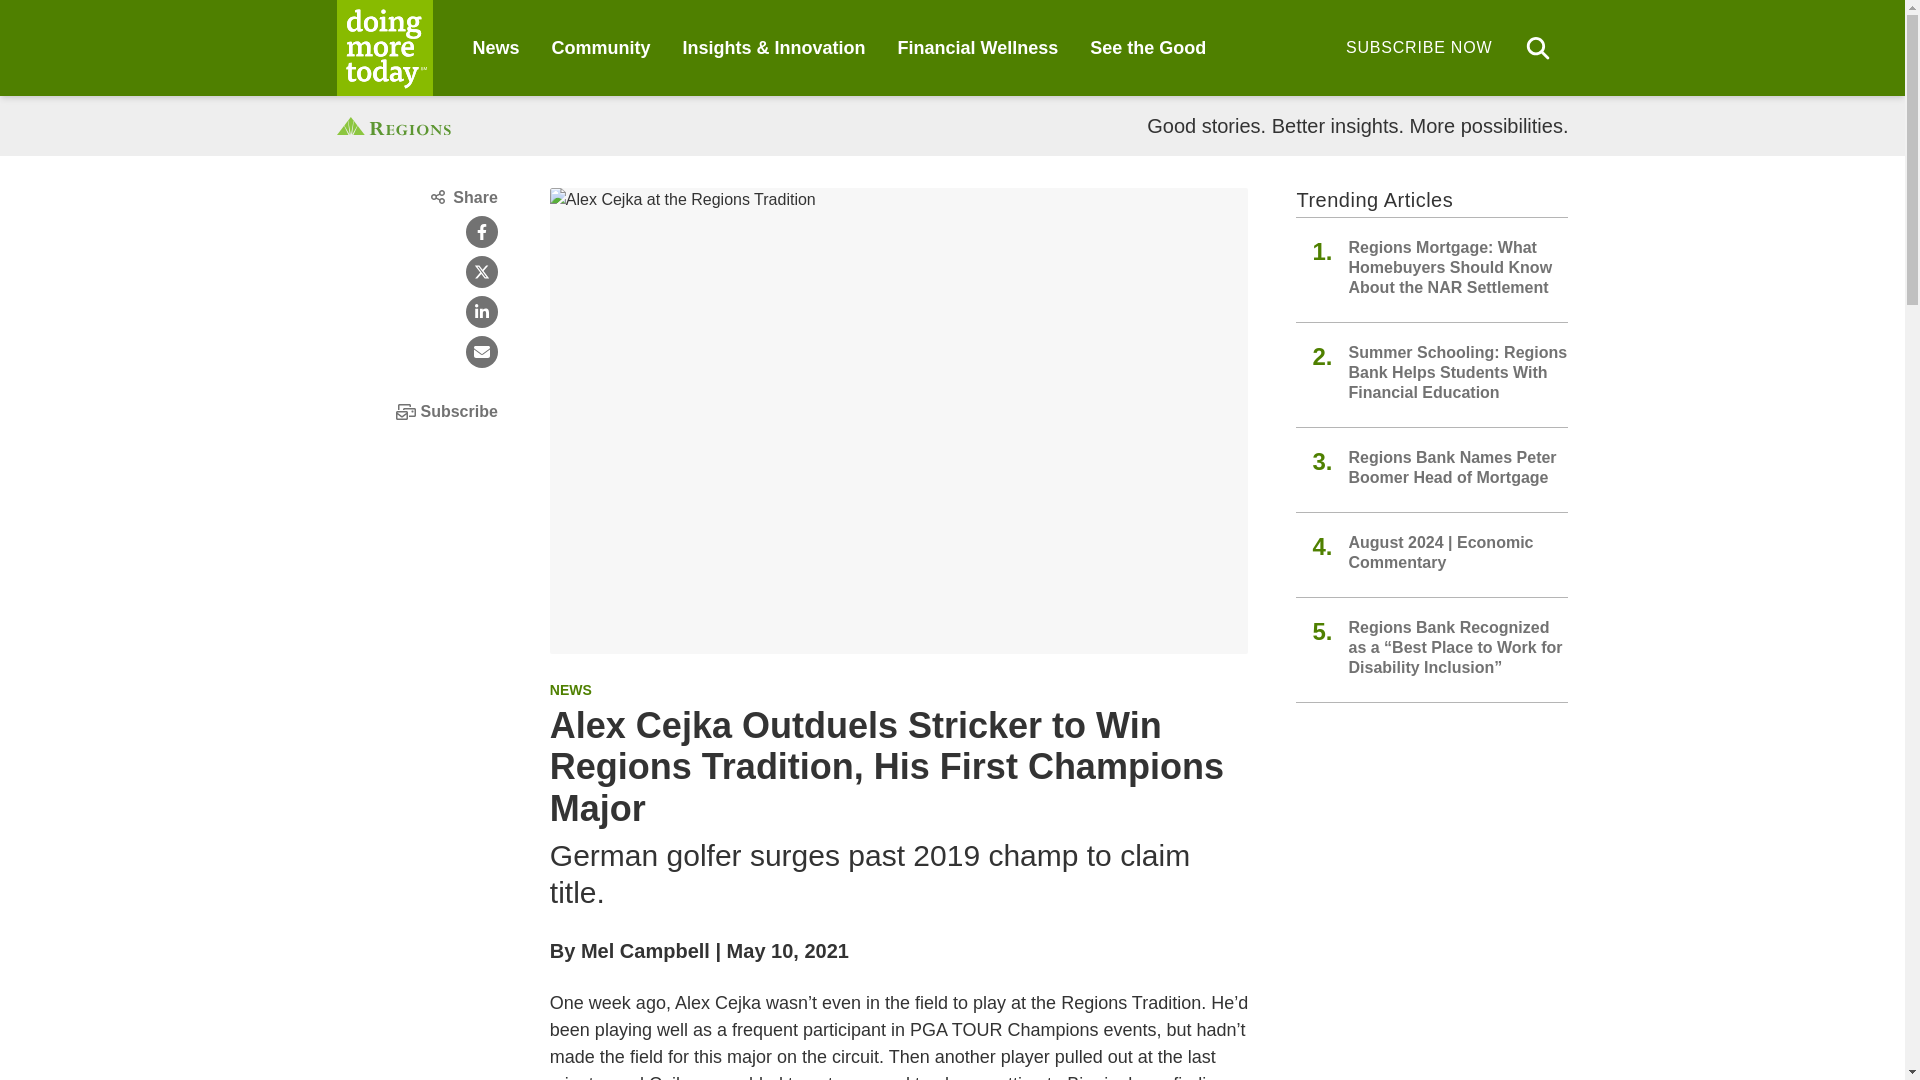 This screenshot has height=1080, width=1920. What do you see at coordinates (495, 47) in the screenshot?
I see `News` at bounding box center [495, 47].